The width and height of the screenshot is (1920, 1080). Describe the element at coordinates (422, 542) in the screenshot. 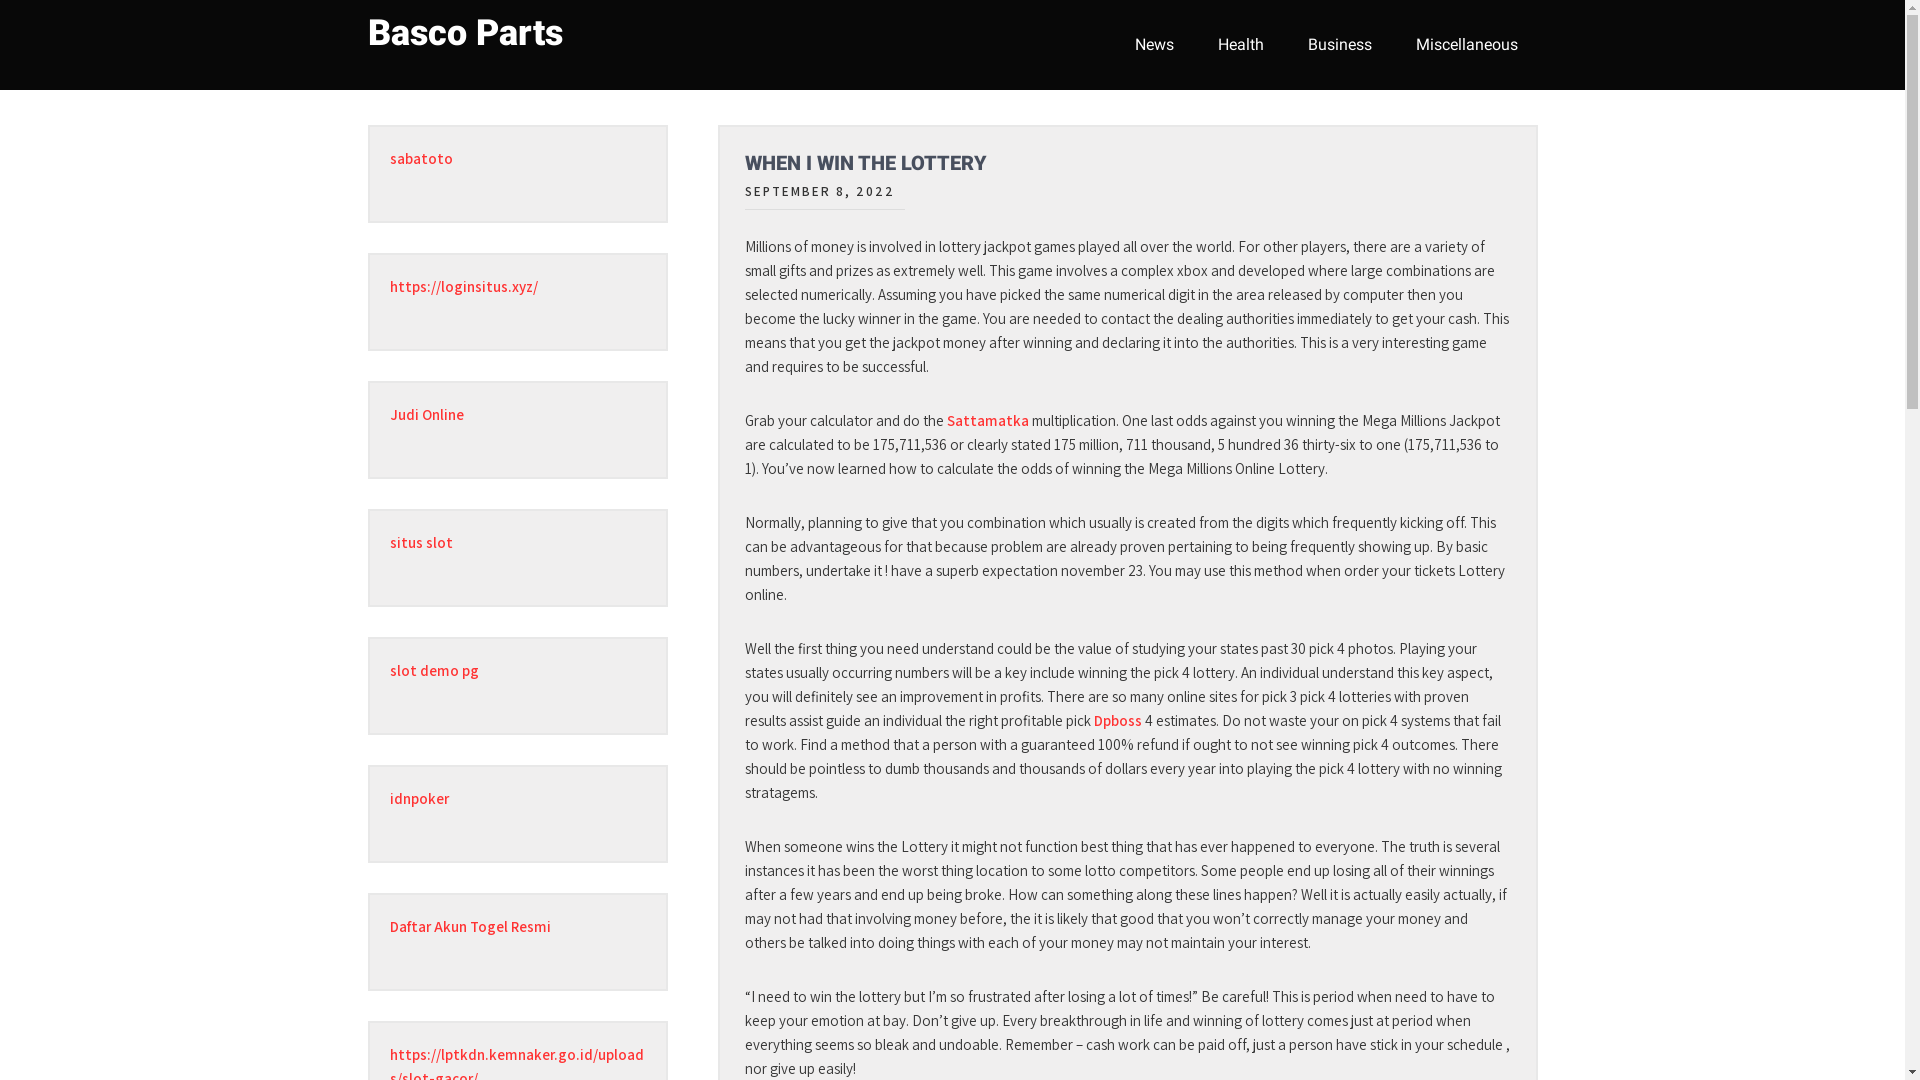

I see `situs slot` at that location.